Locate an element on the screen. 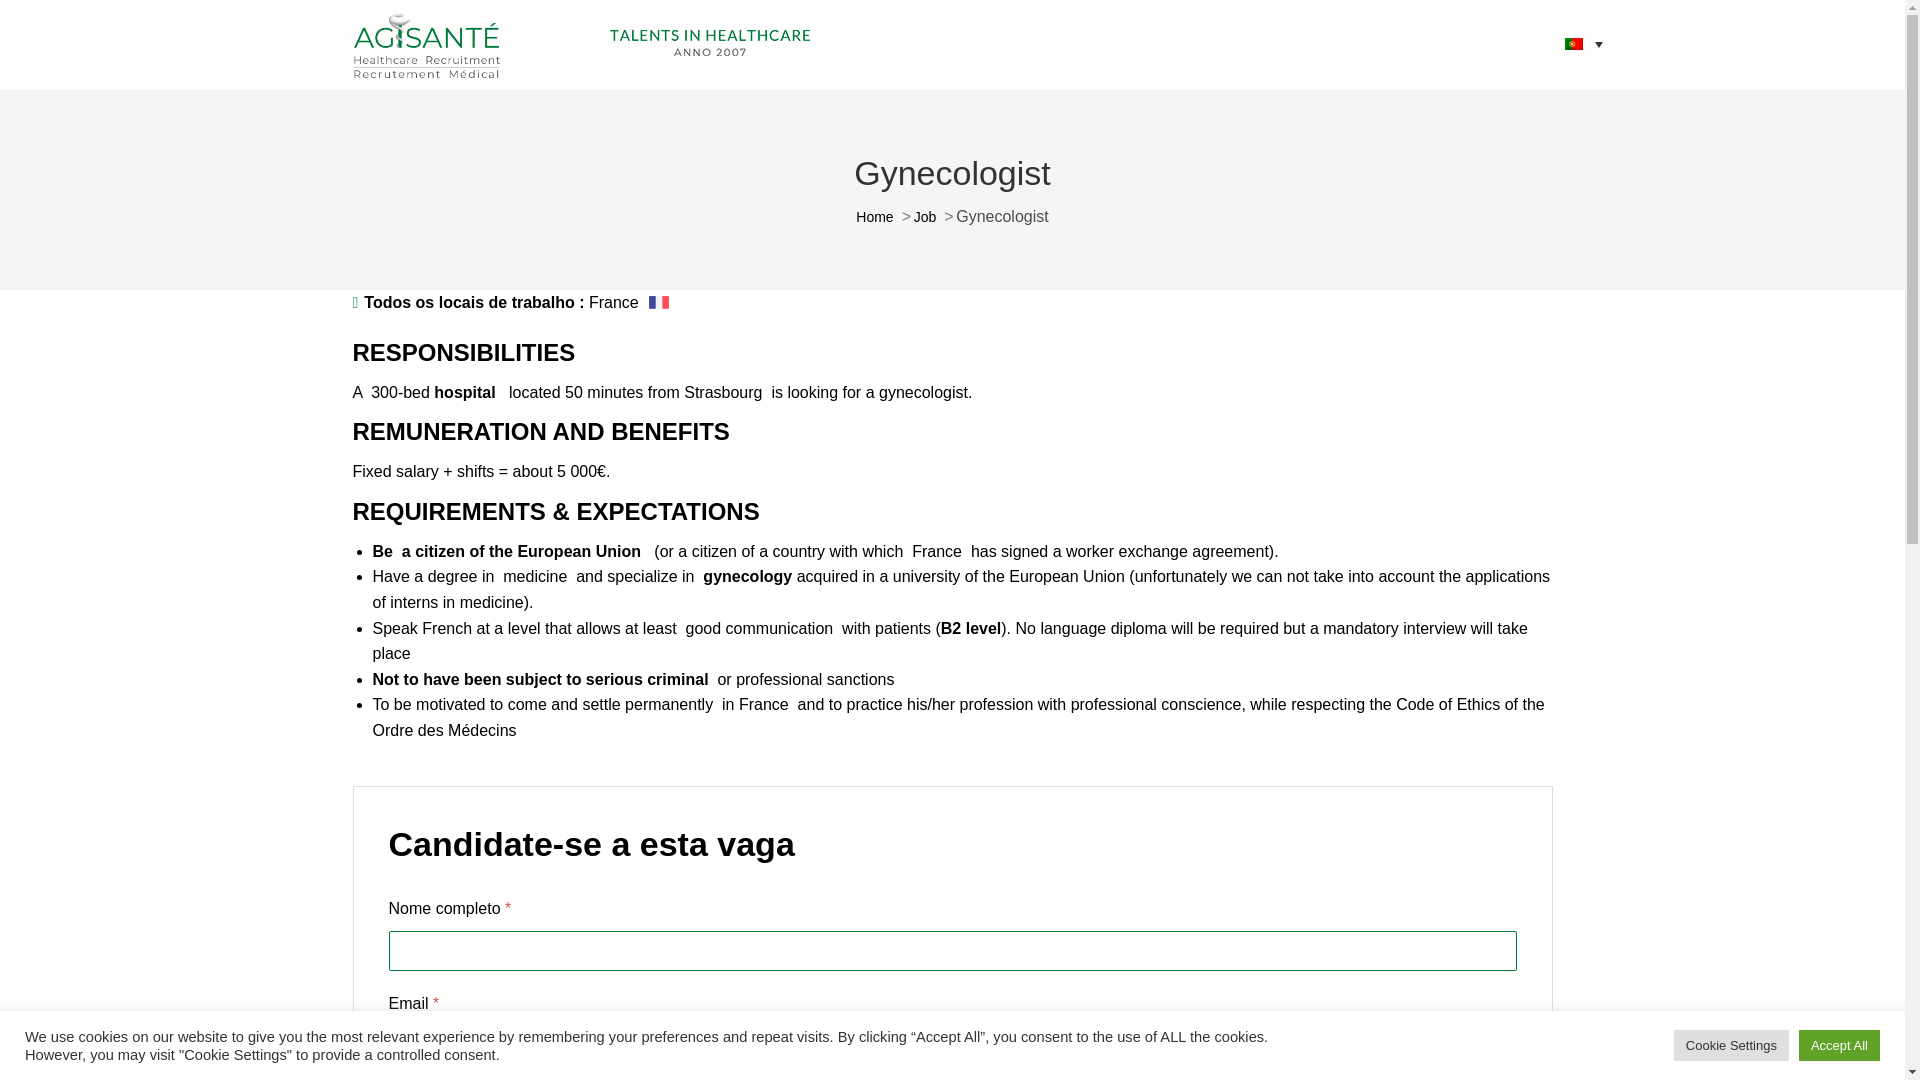 The height and width of the screenshot is (1080, 1920). Oportunidades is located at coordinates (1335, 45).